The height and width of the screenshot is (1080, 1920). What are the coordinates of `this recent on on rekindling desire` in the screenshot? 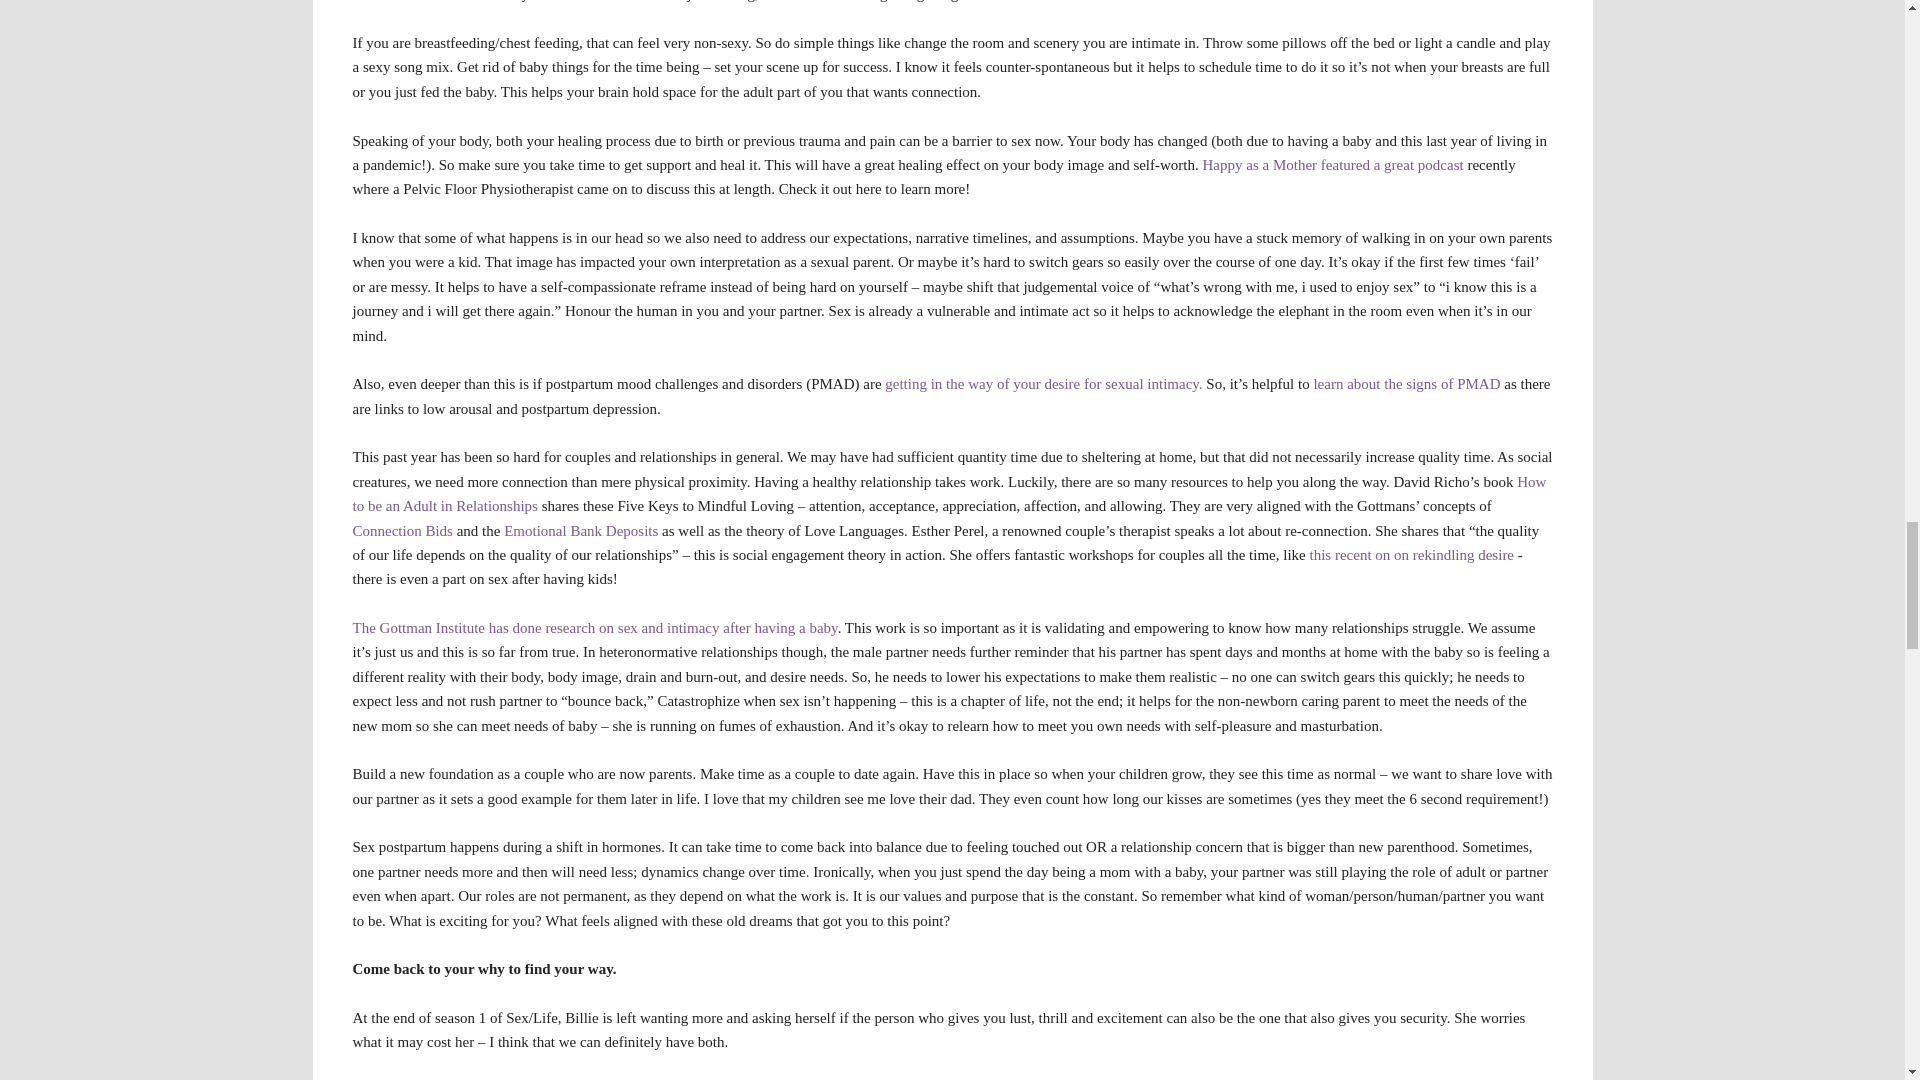 It's located at (1412, 554).